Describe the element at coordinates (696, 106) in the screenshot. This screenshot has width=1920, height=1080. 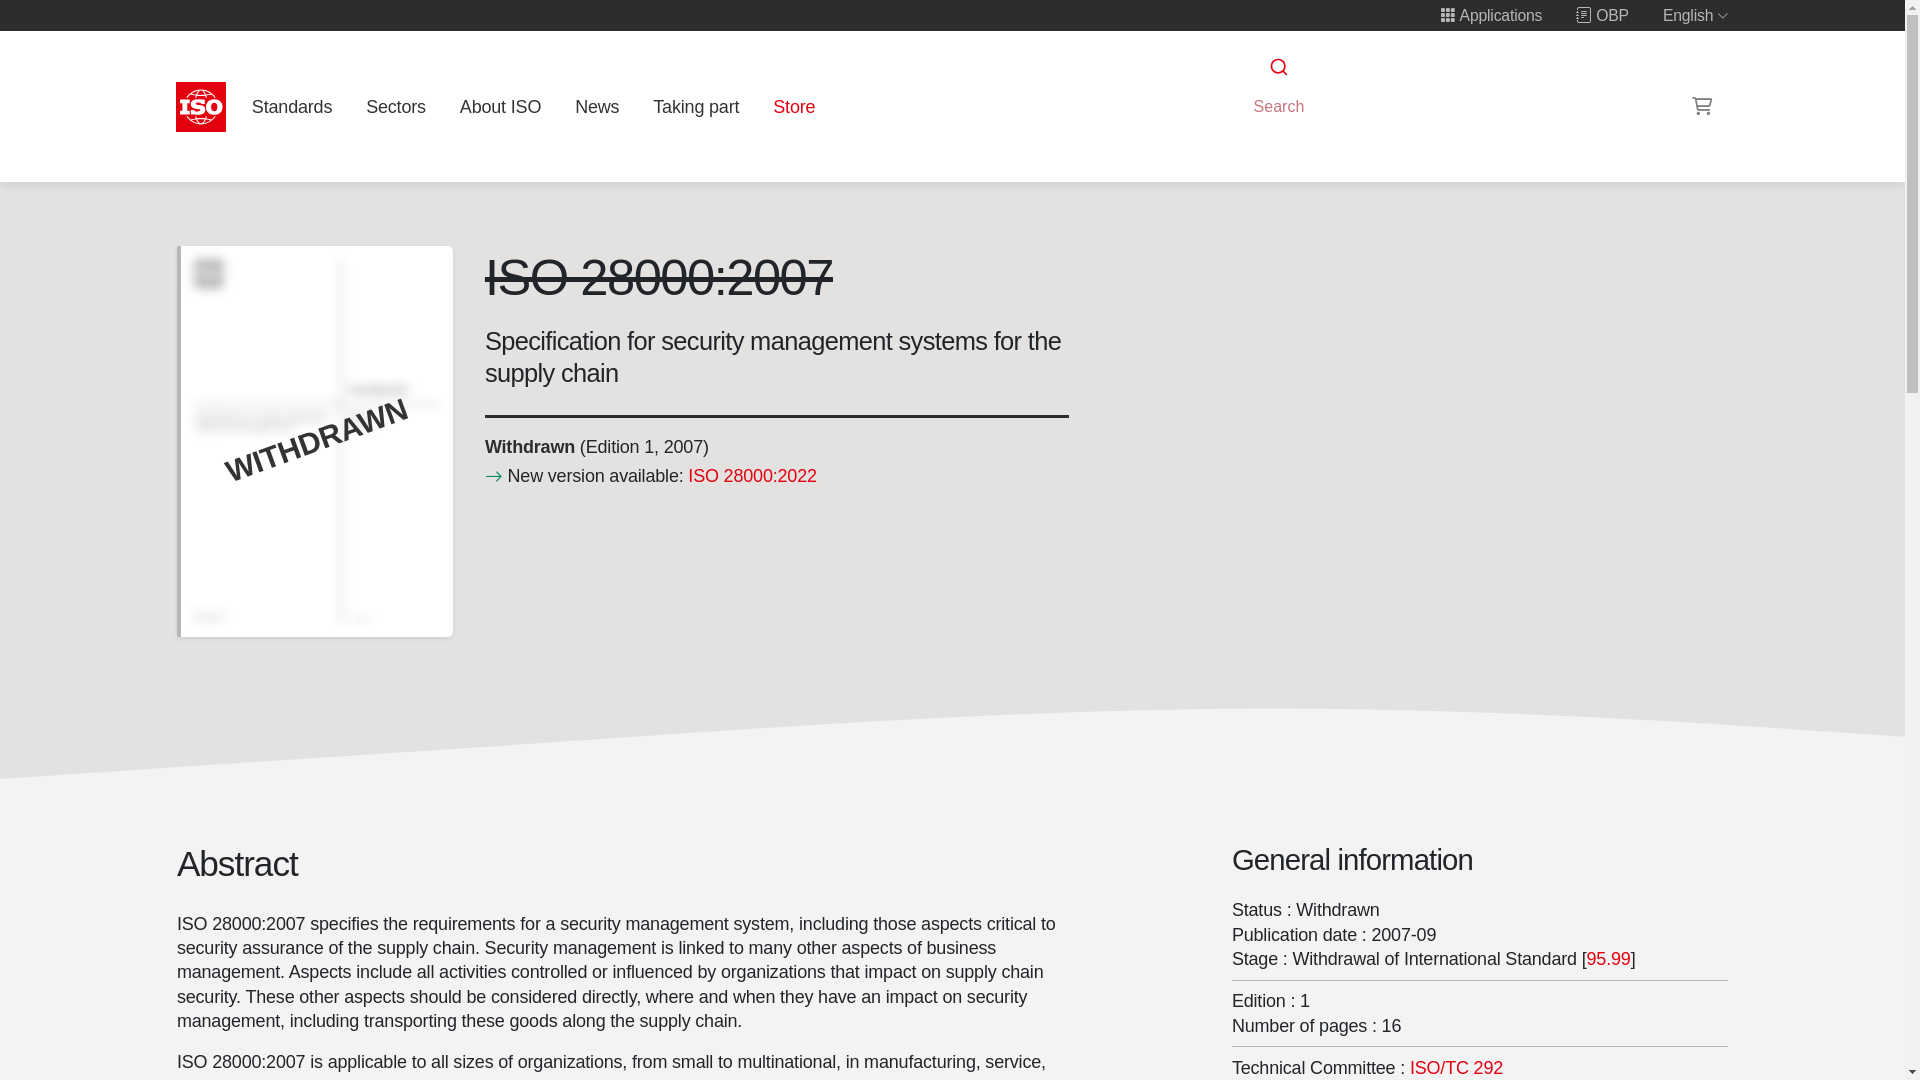
I see `Taking part` at that location.